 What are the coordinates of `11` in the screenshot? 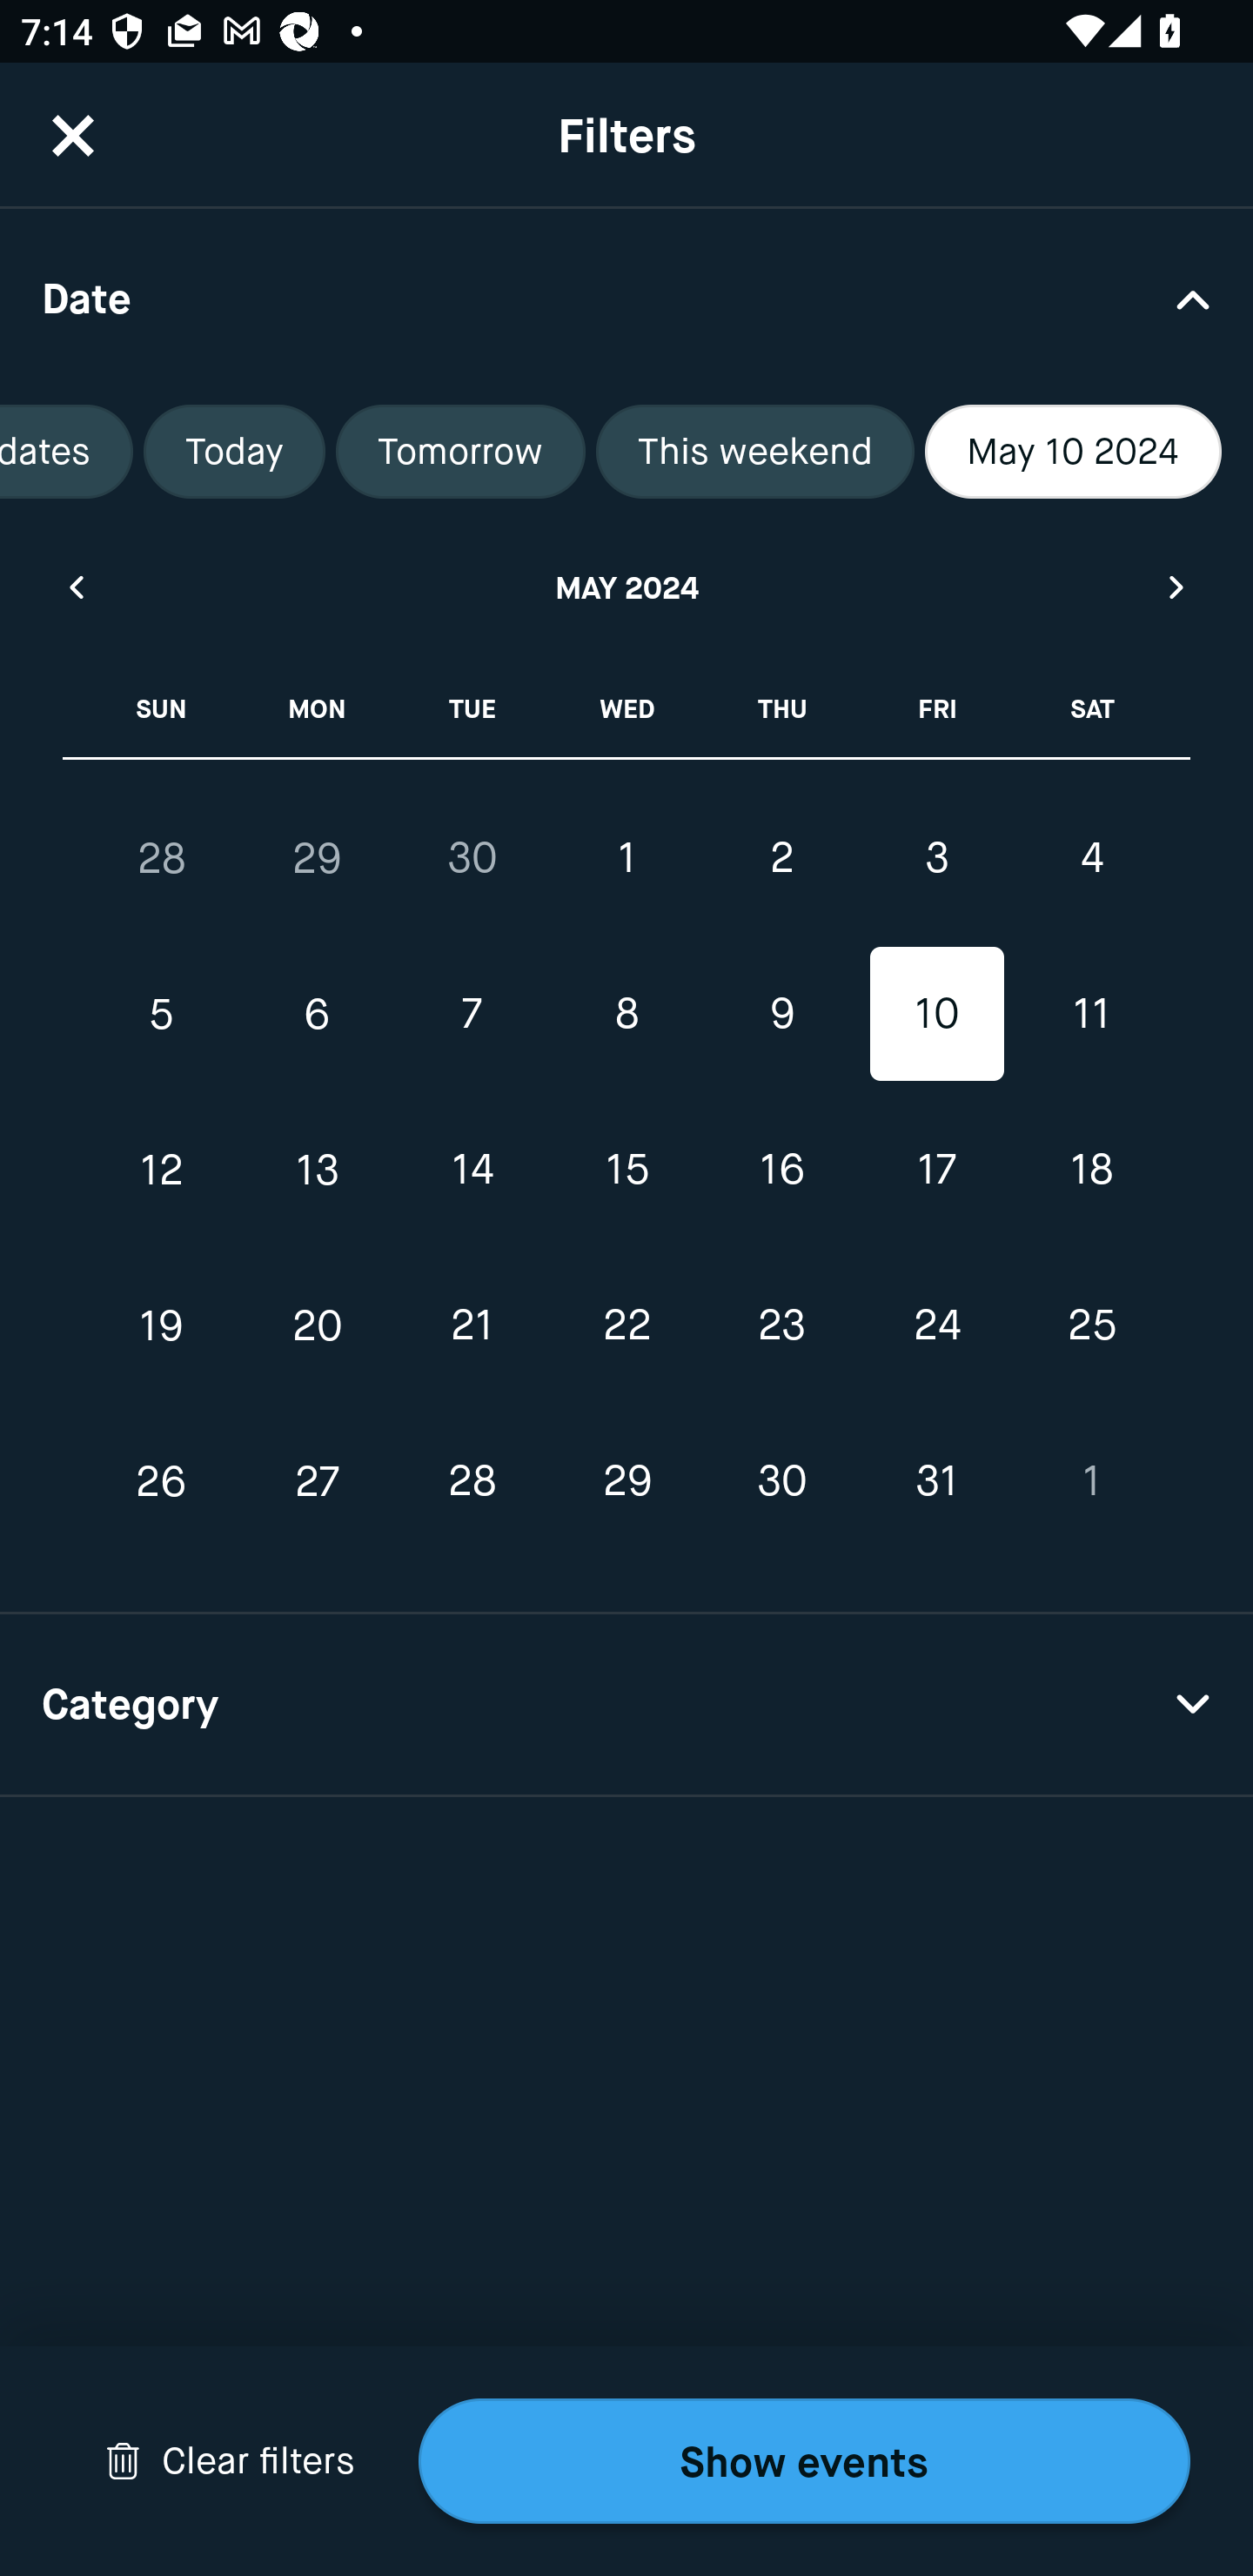 It's located at (1091, 1015).